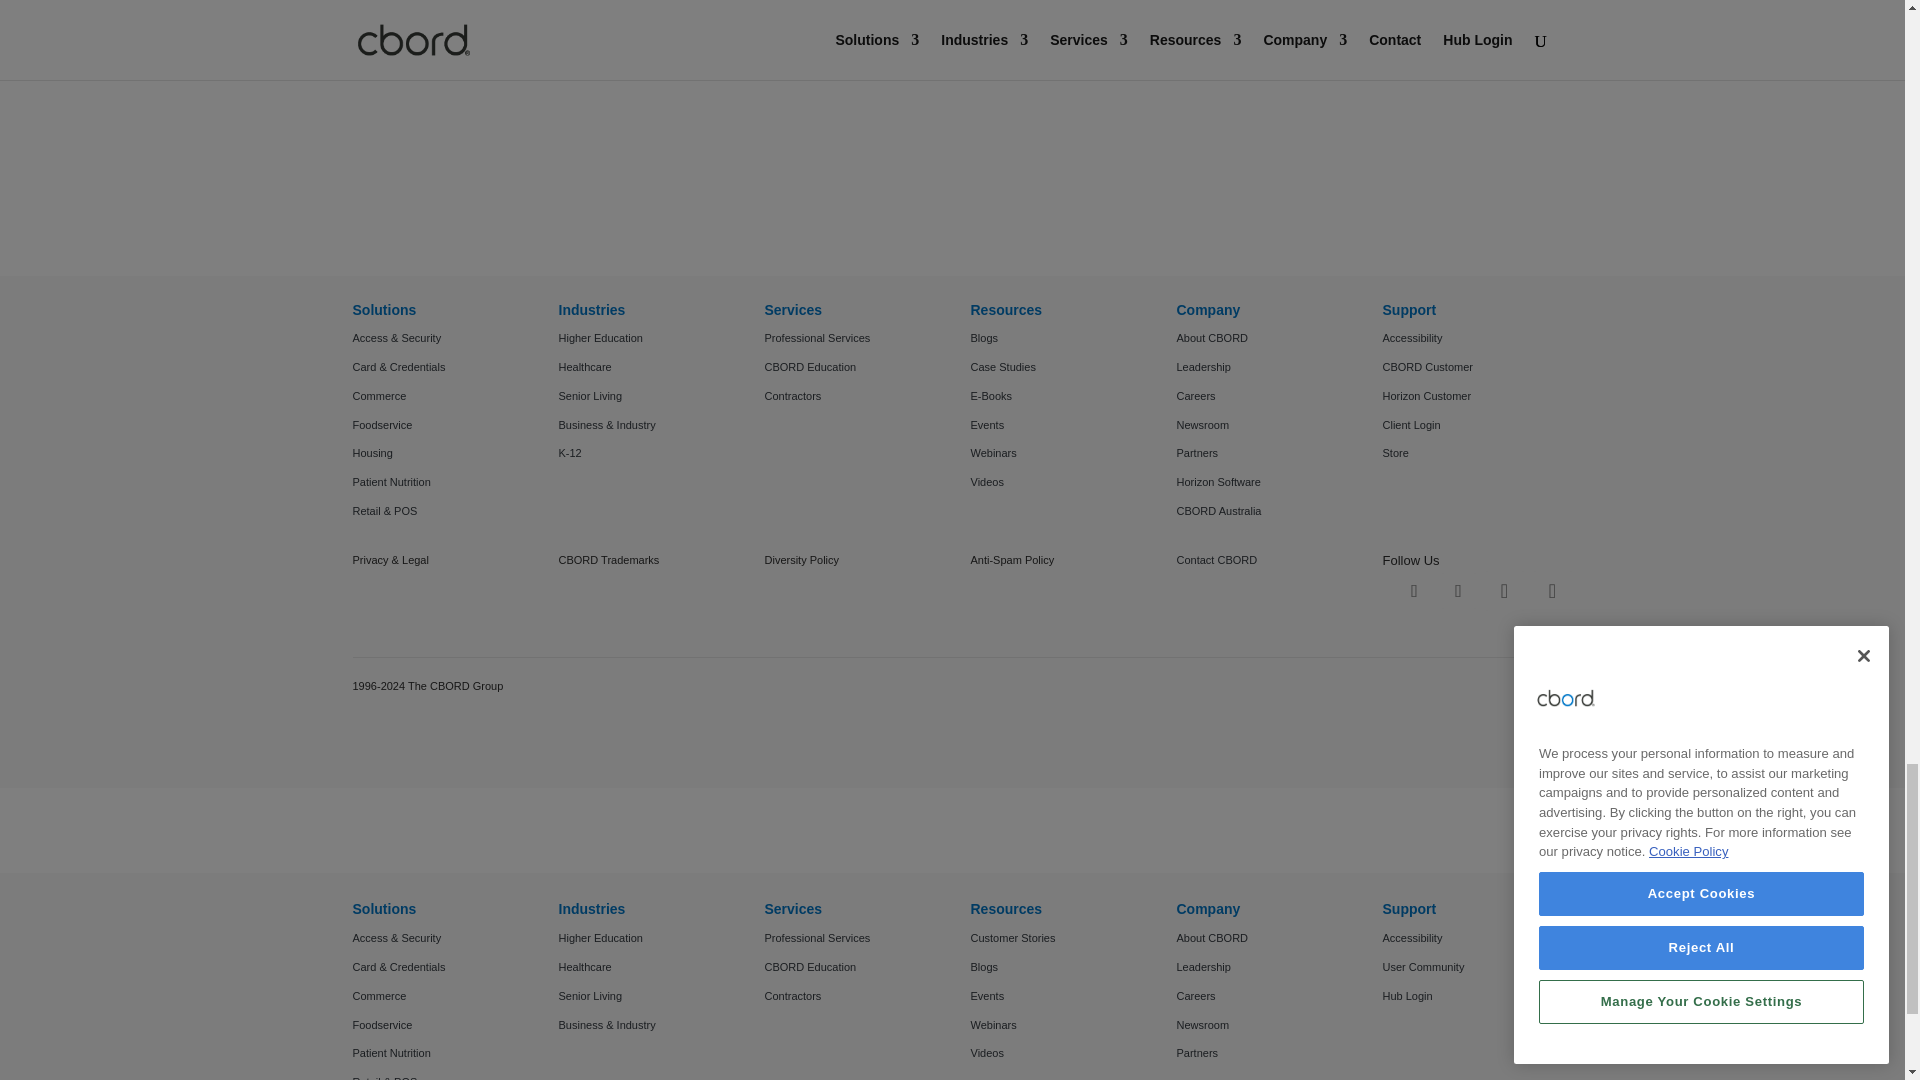  I want to click on Follow on Youtube, so click(1552, 591).